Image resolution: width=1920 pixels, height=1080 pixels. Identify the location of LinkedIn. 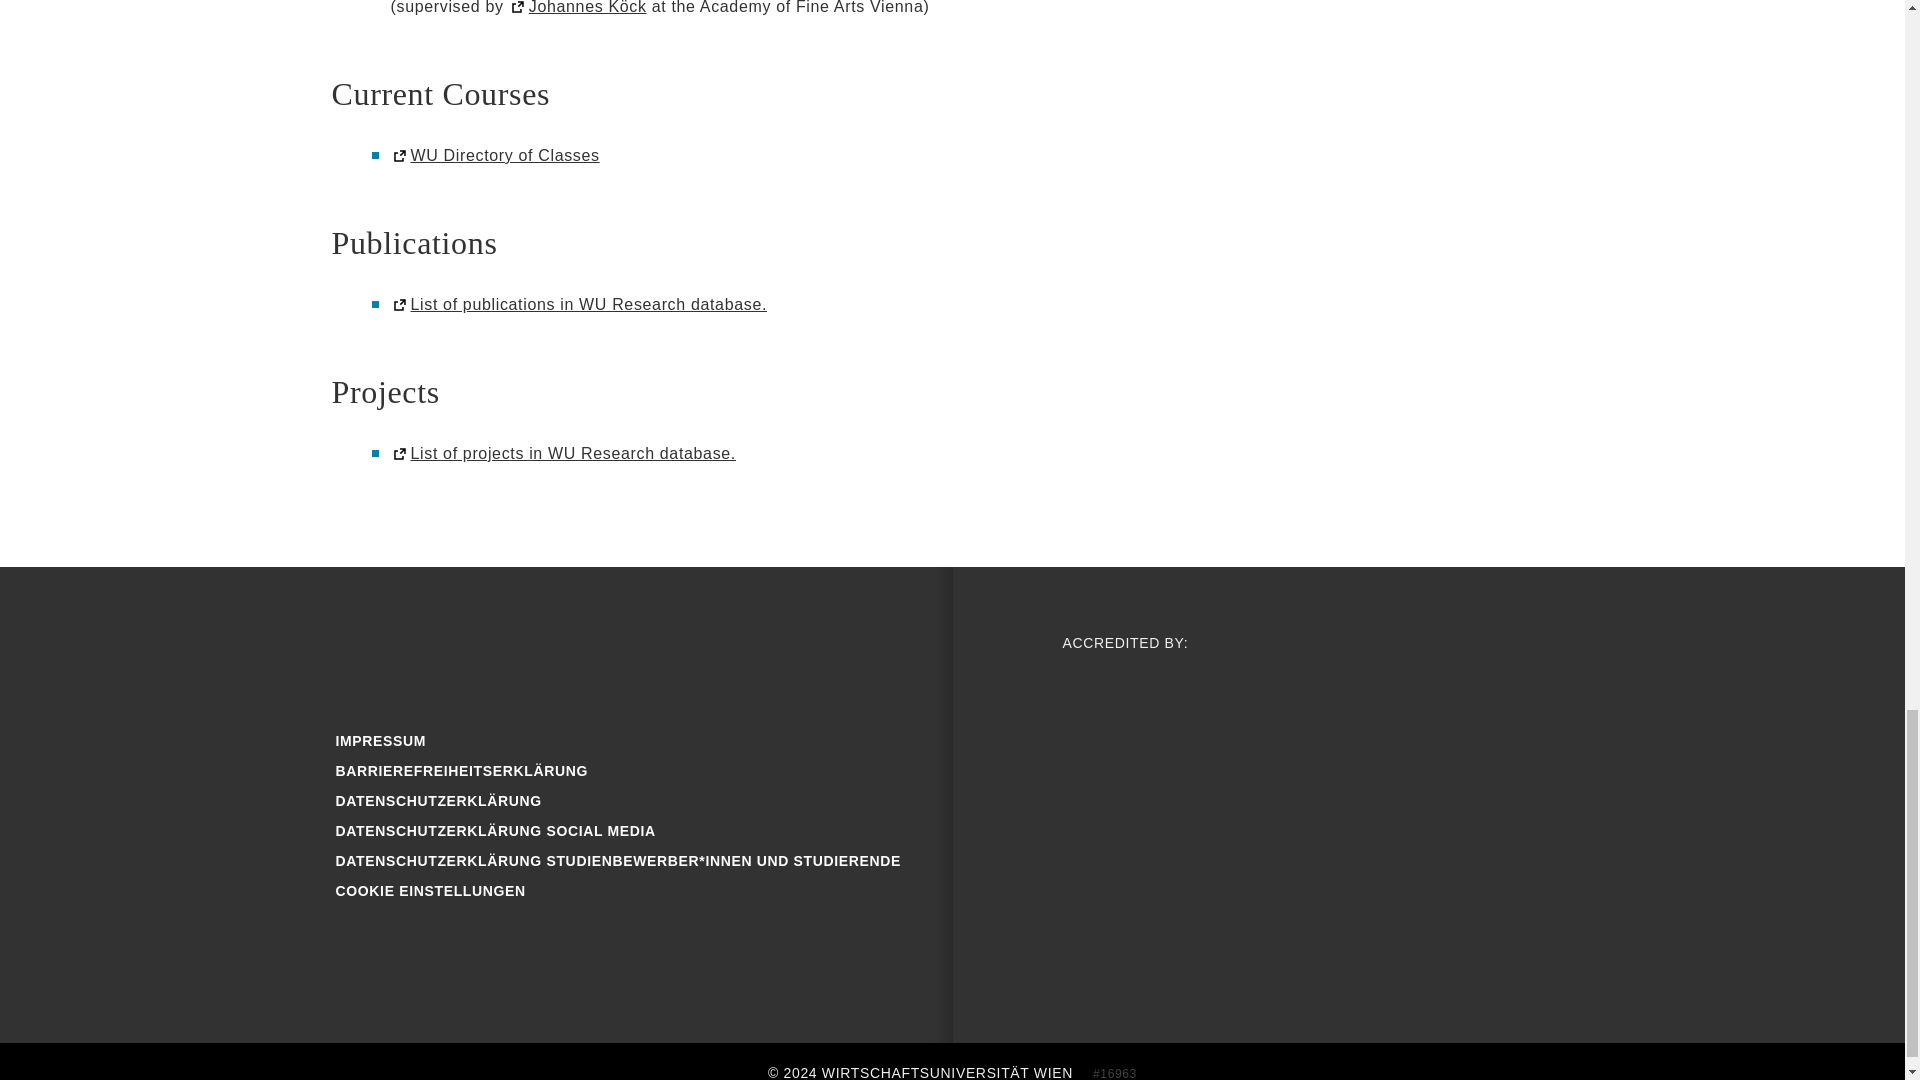
(688, 652).